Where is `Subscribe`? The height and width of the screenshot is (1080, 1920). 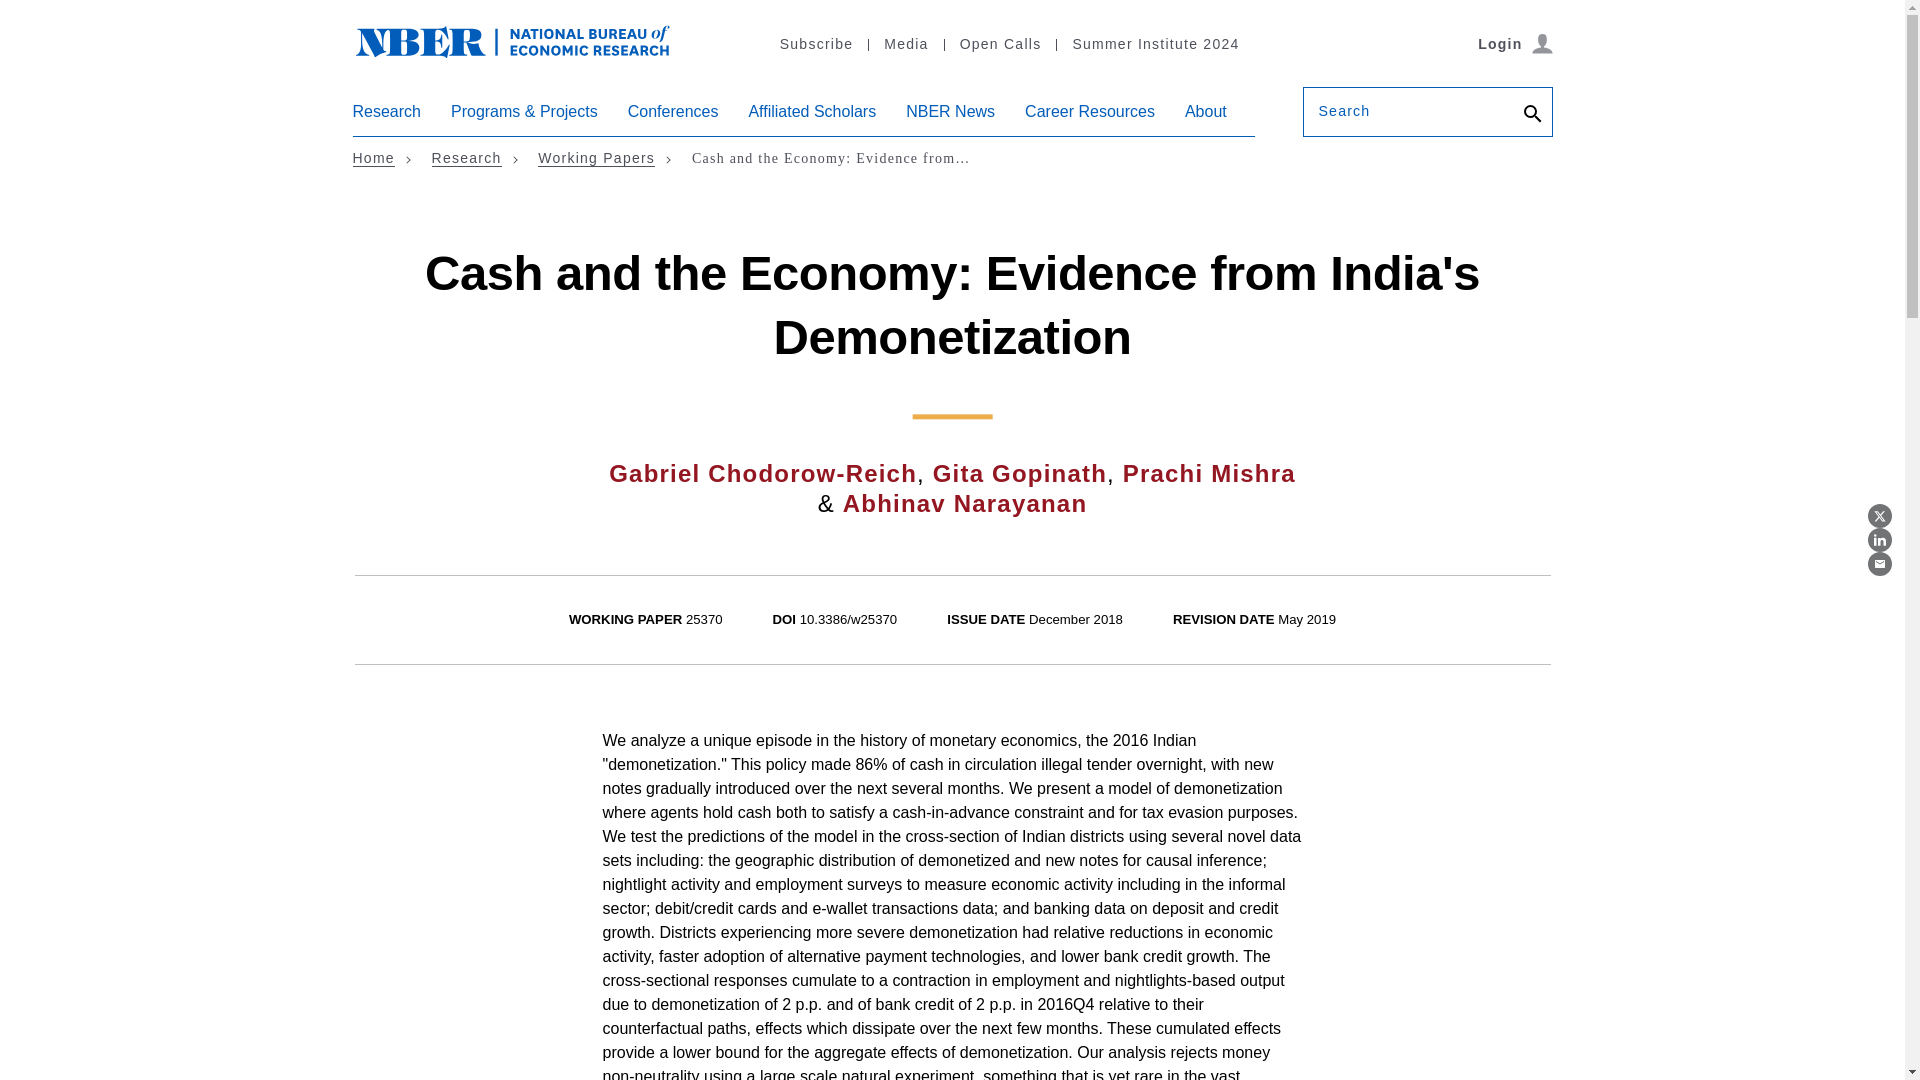
Subscribe is located at coordinates (816, 44).